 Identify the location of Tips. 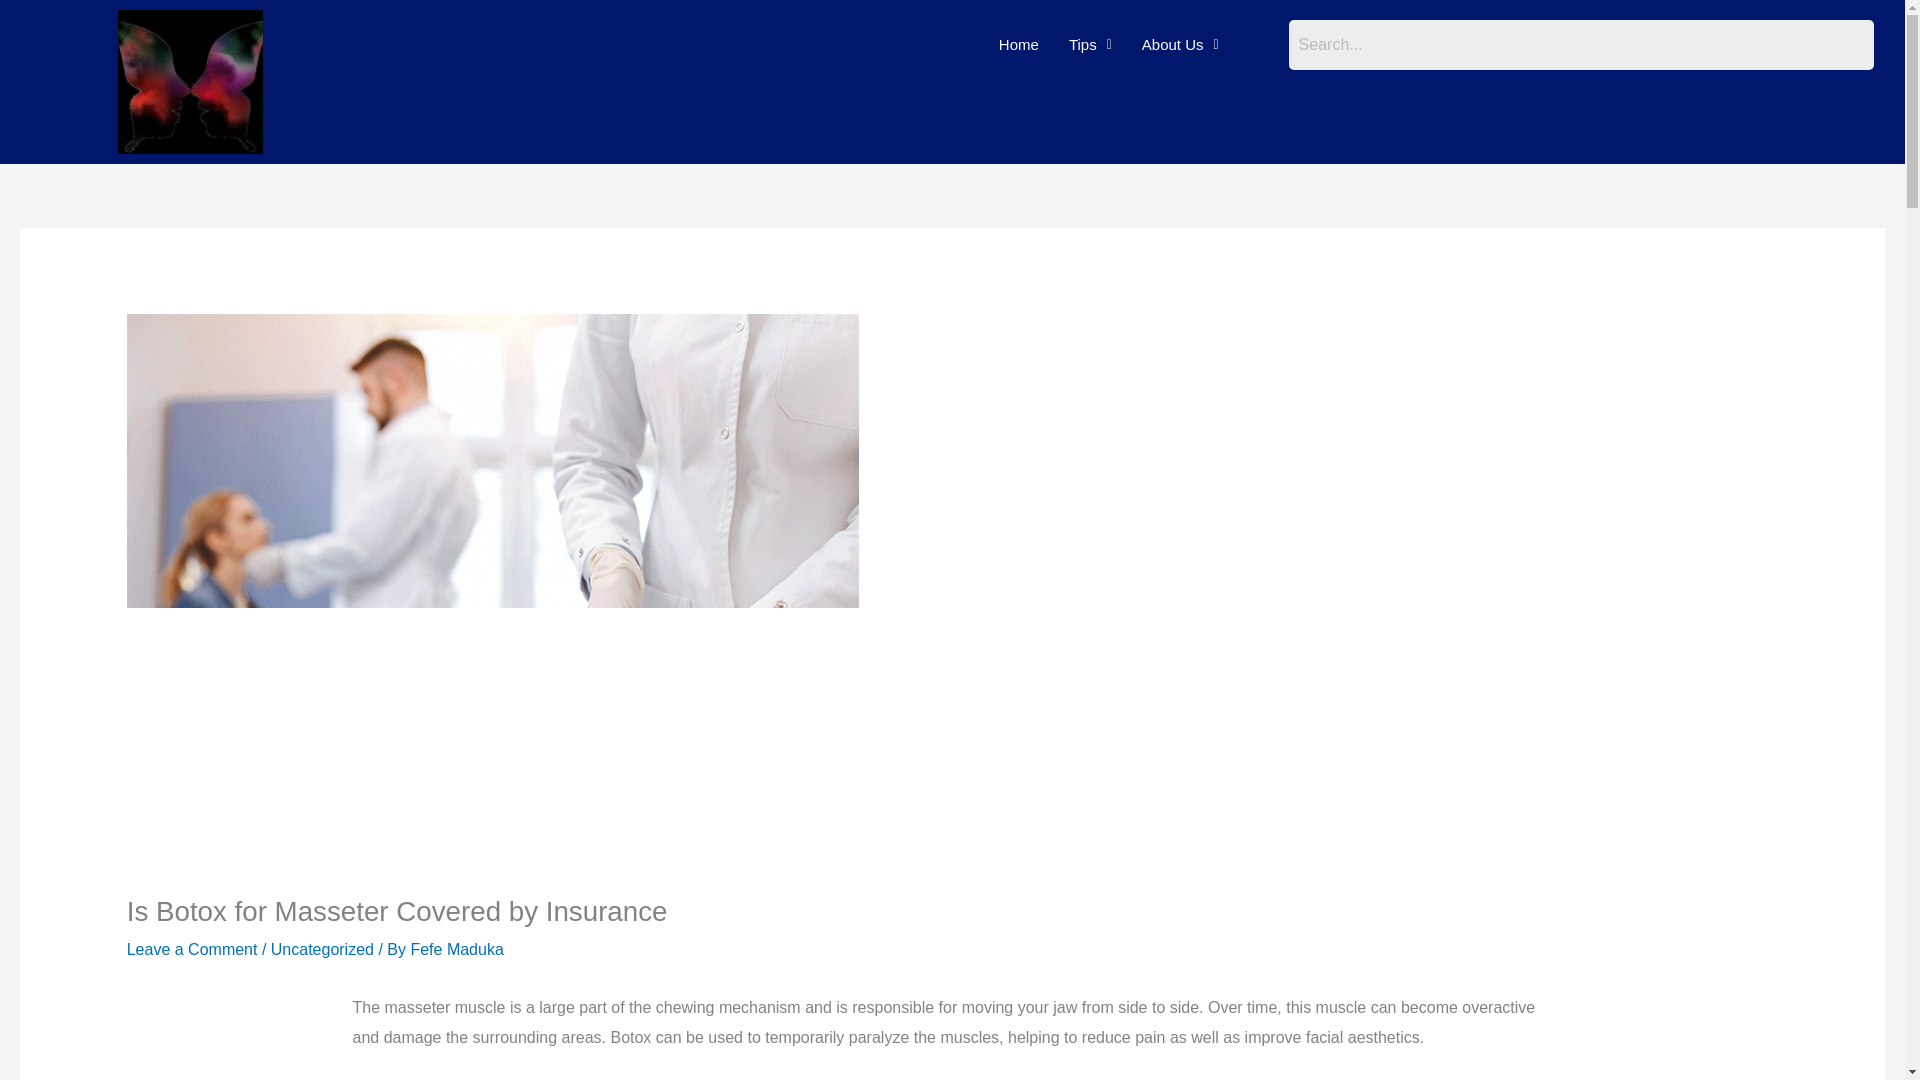
(1090, 44).